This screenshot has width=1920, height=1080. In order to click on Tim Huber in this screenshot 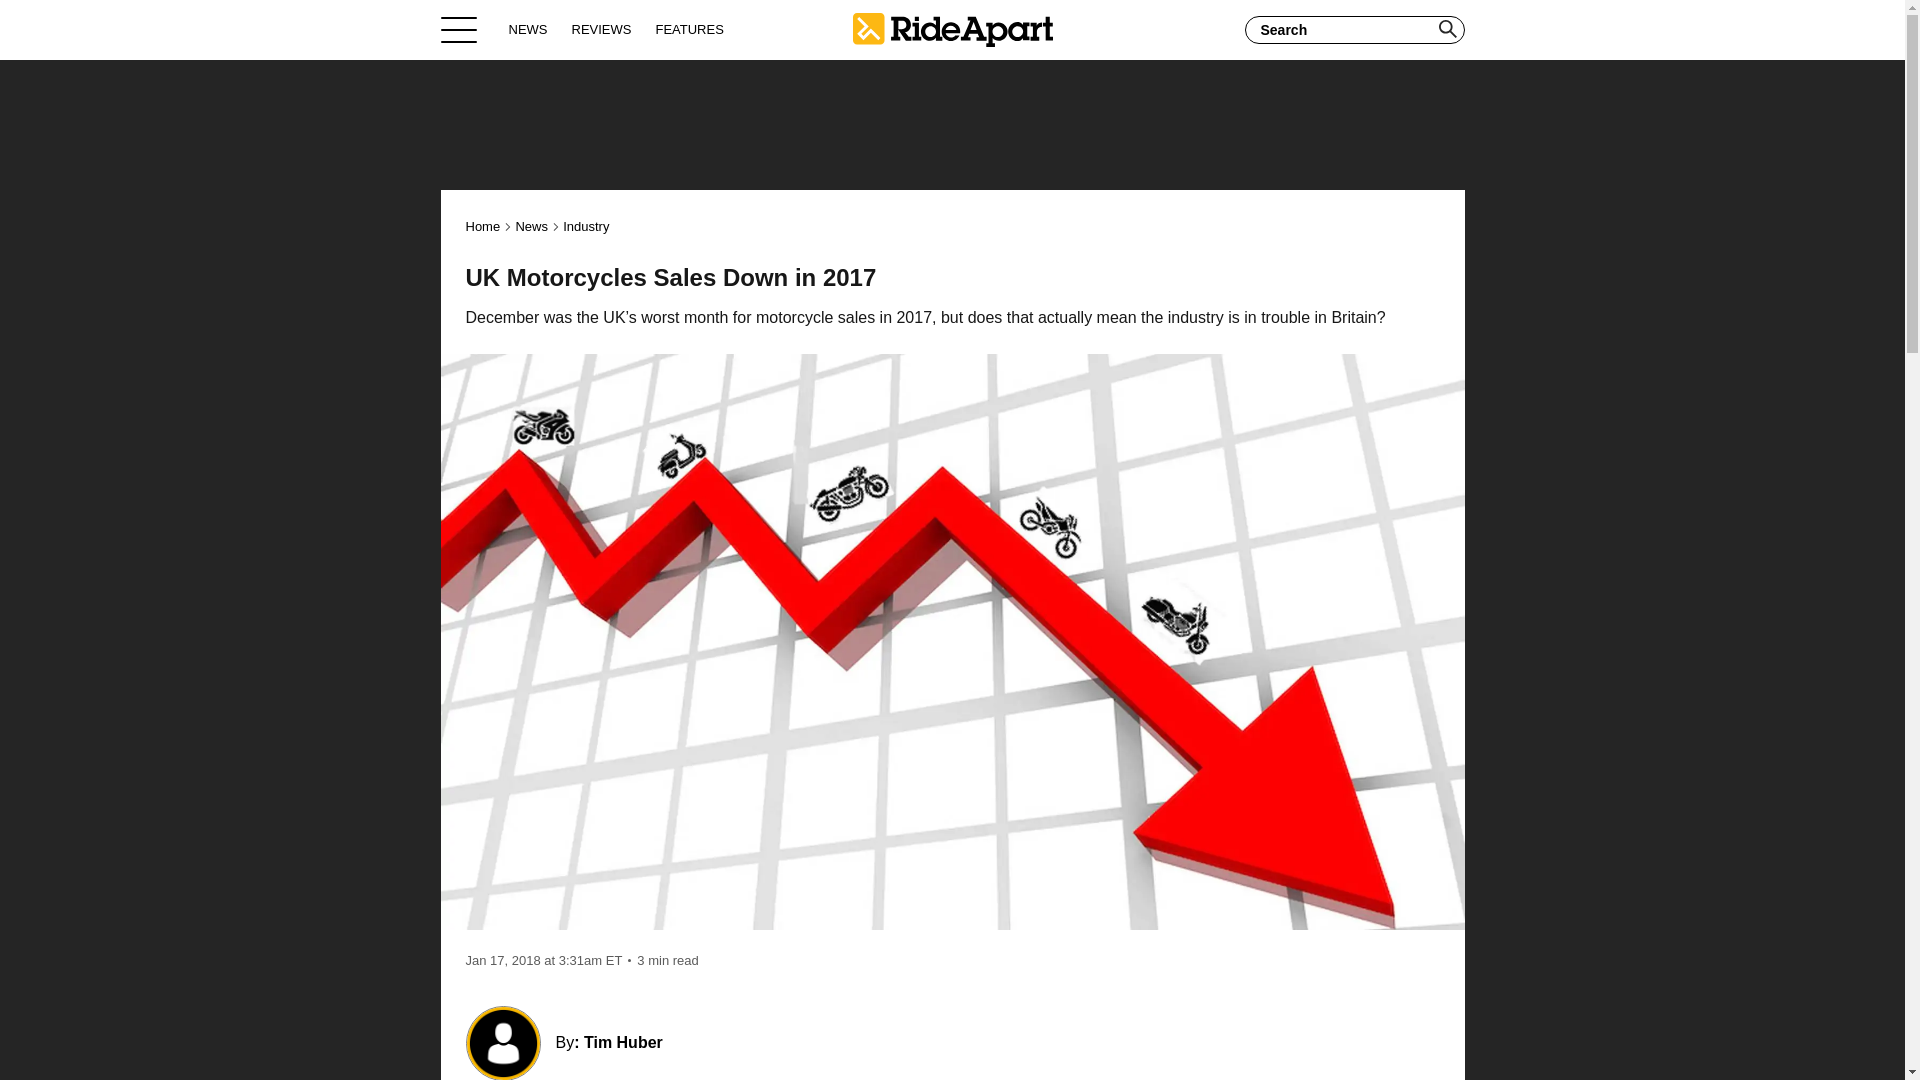, I will do `click(622, 1042)`.